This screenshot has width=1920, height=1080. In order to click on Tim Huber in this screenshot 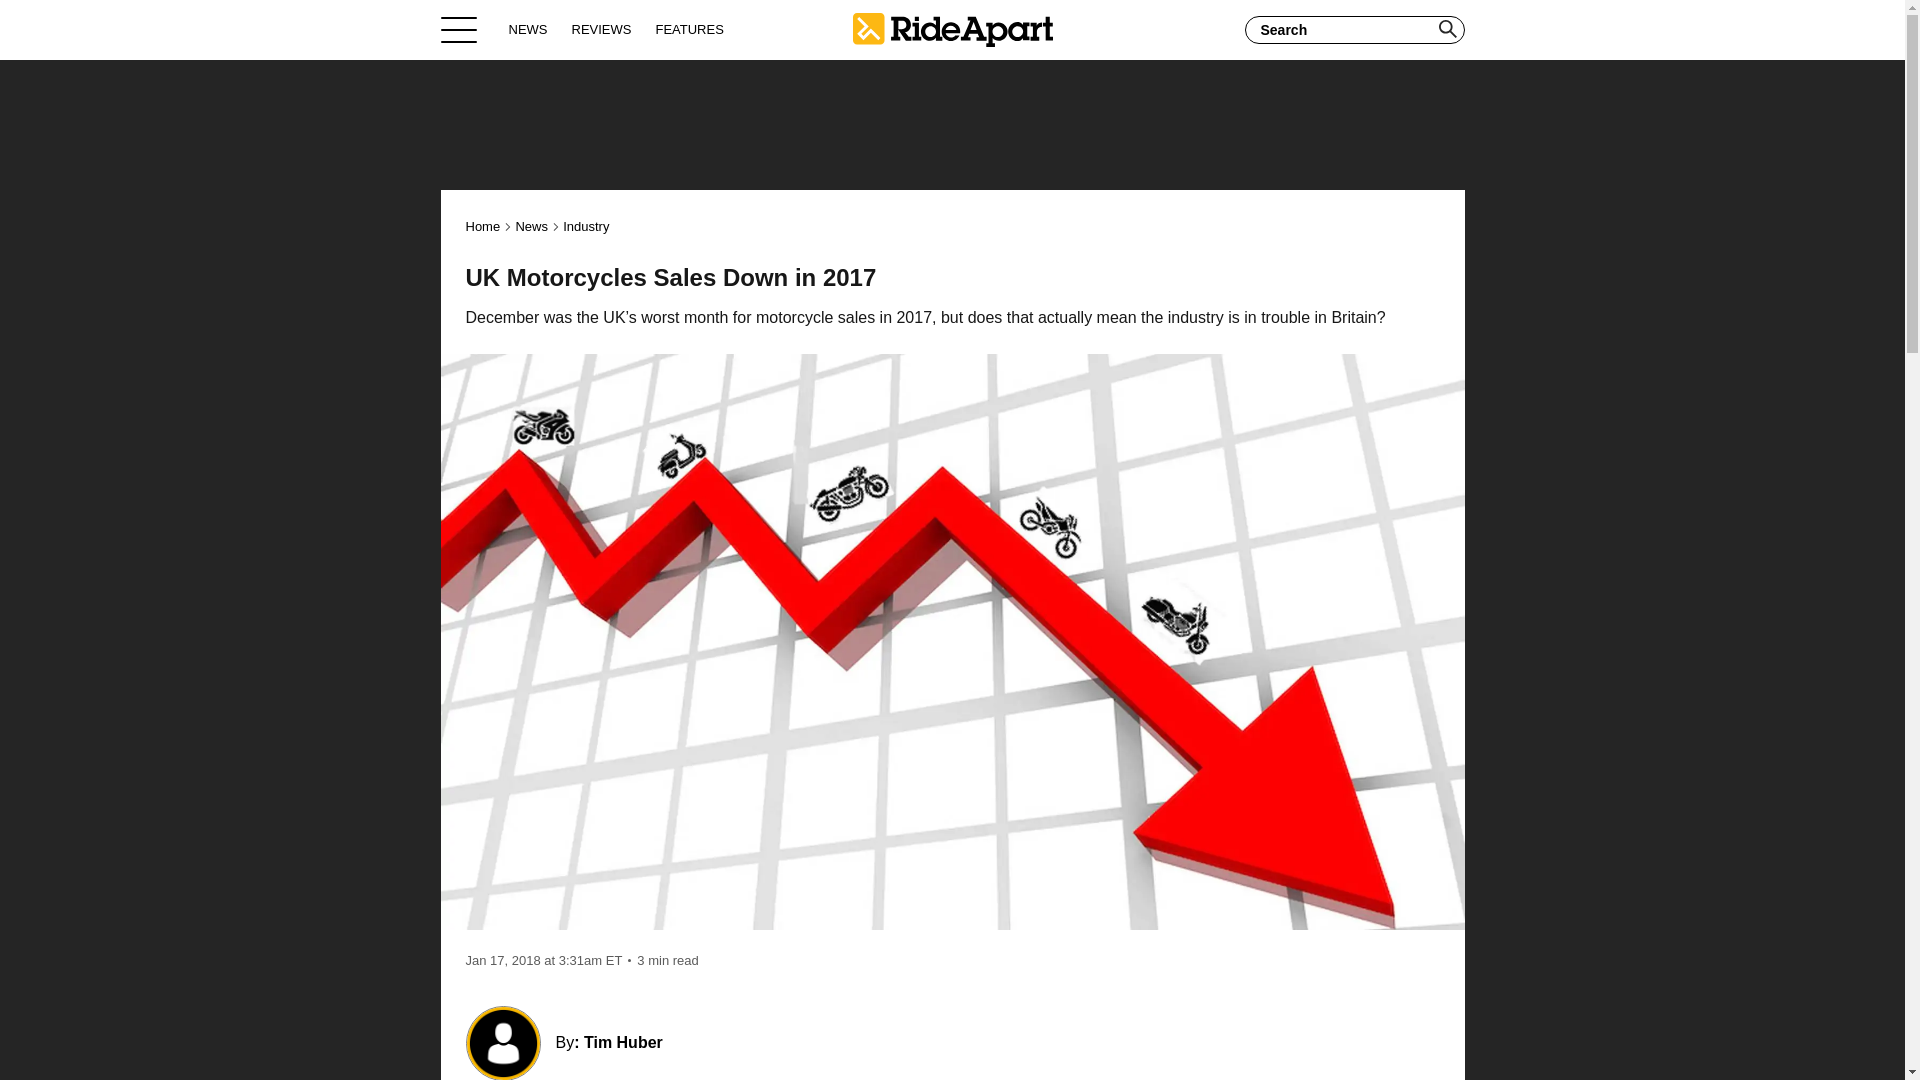, I will do `click(622, 1042)`.